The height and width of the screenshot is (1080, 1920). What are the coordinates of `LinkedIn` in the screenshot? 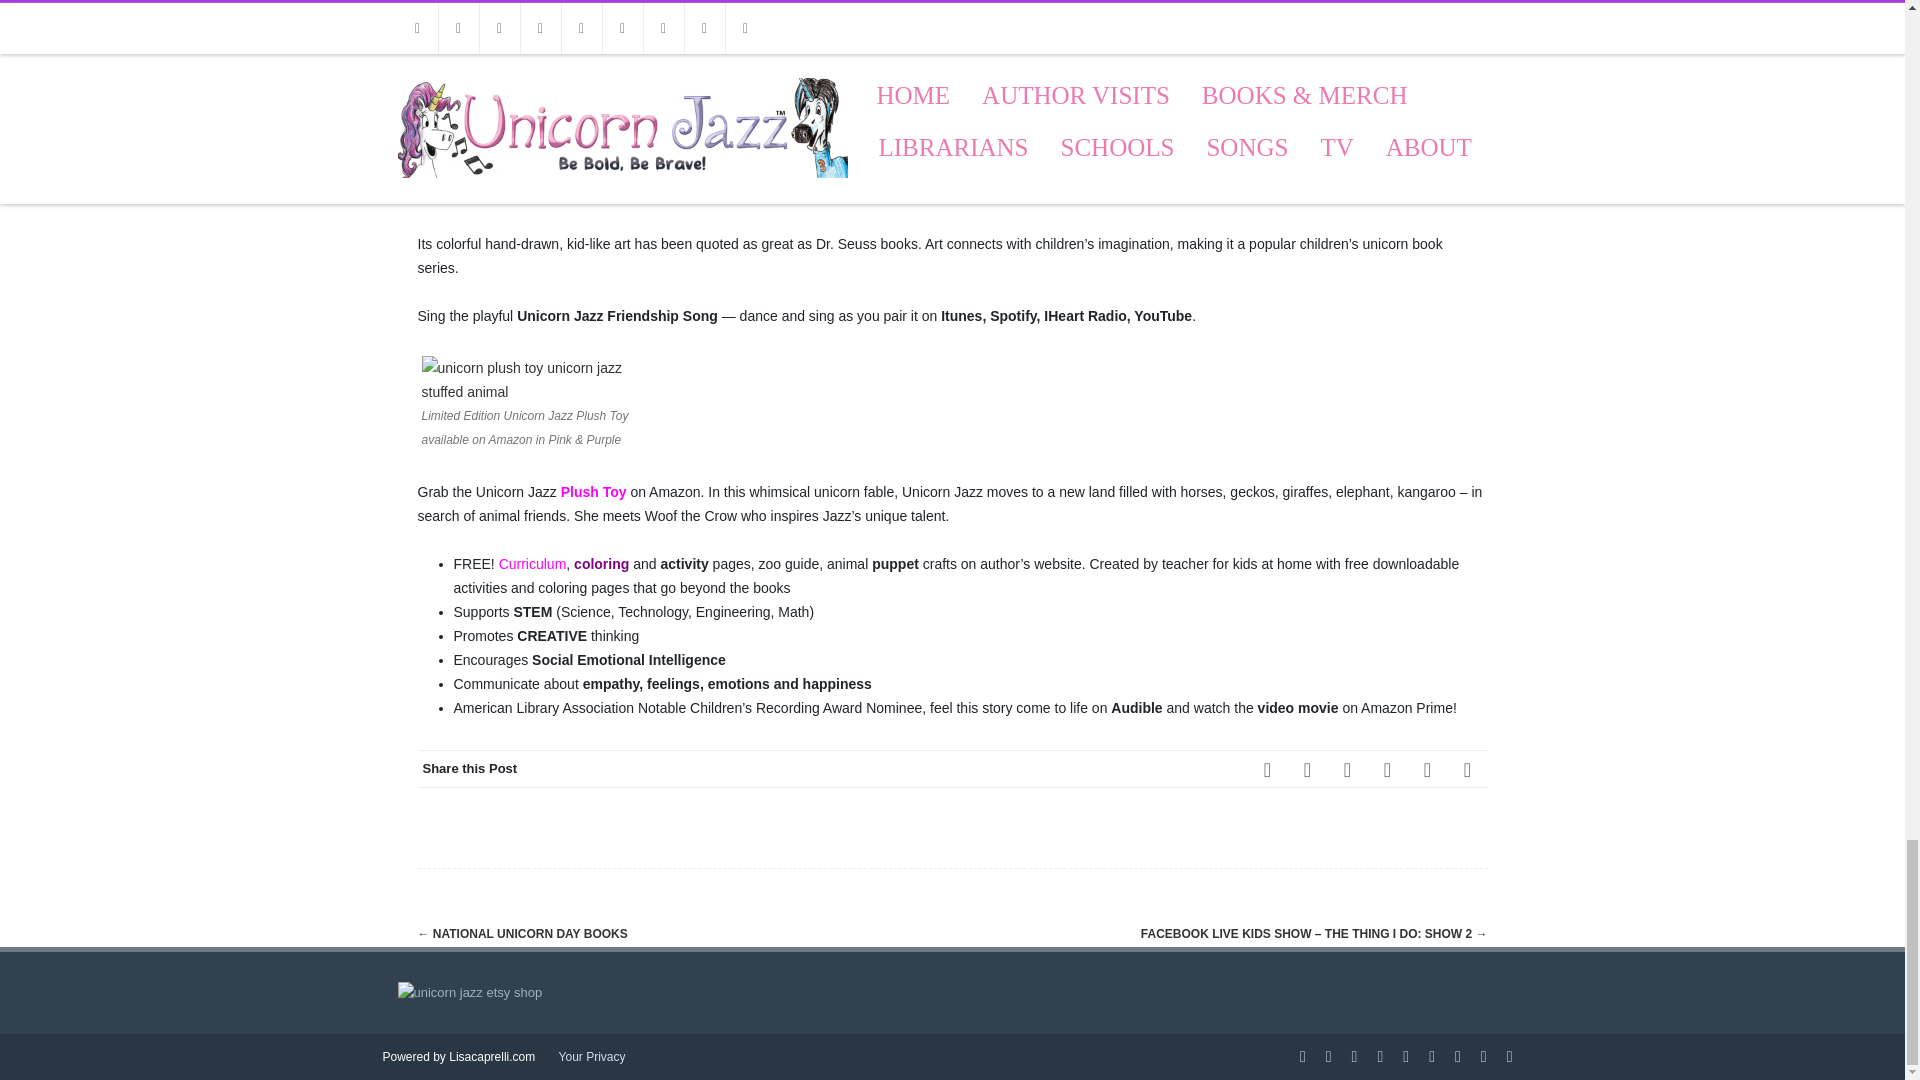 It's located at (1387, 769).